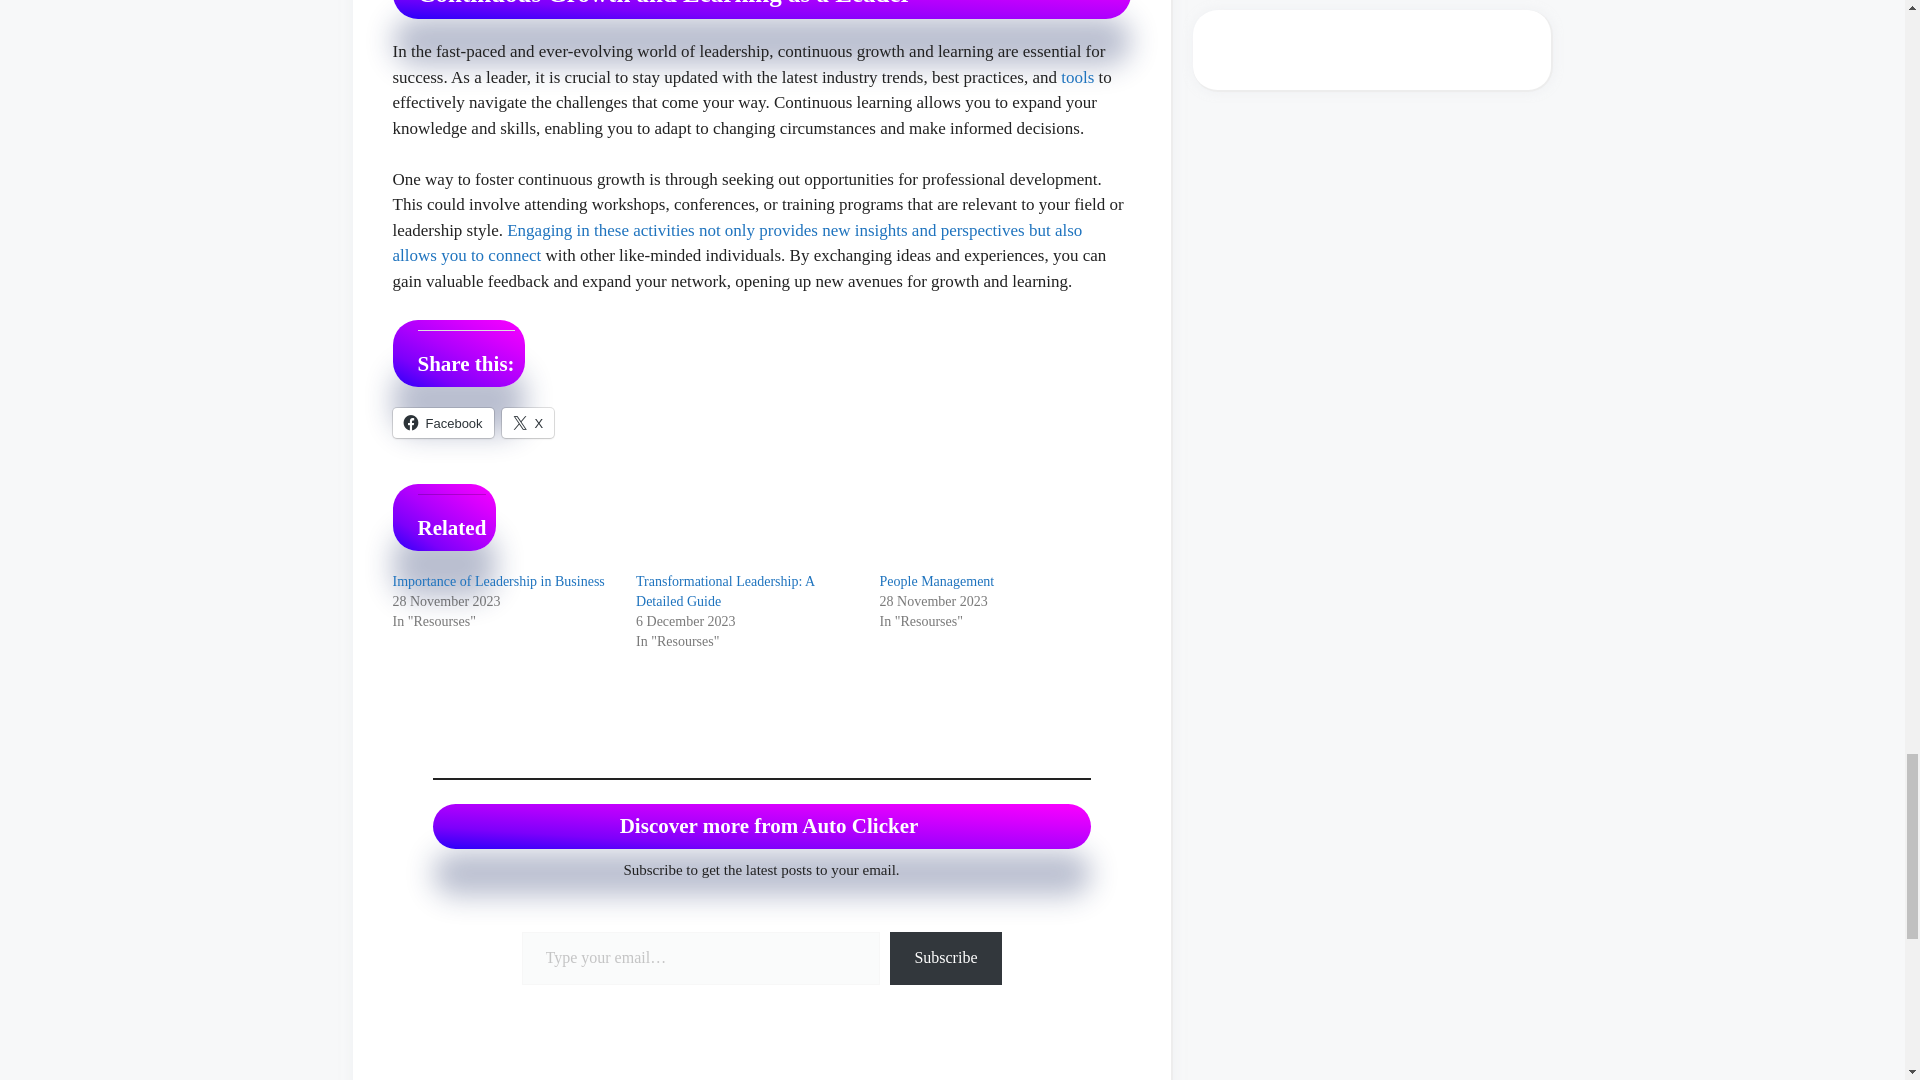 The height and width of the screenshot is (1080, 1920). What do you see at coordinates (936, 580) in the screenshot?
I see `People Management` at bounding box center [936, 580].